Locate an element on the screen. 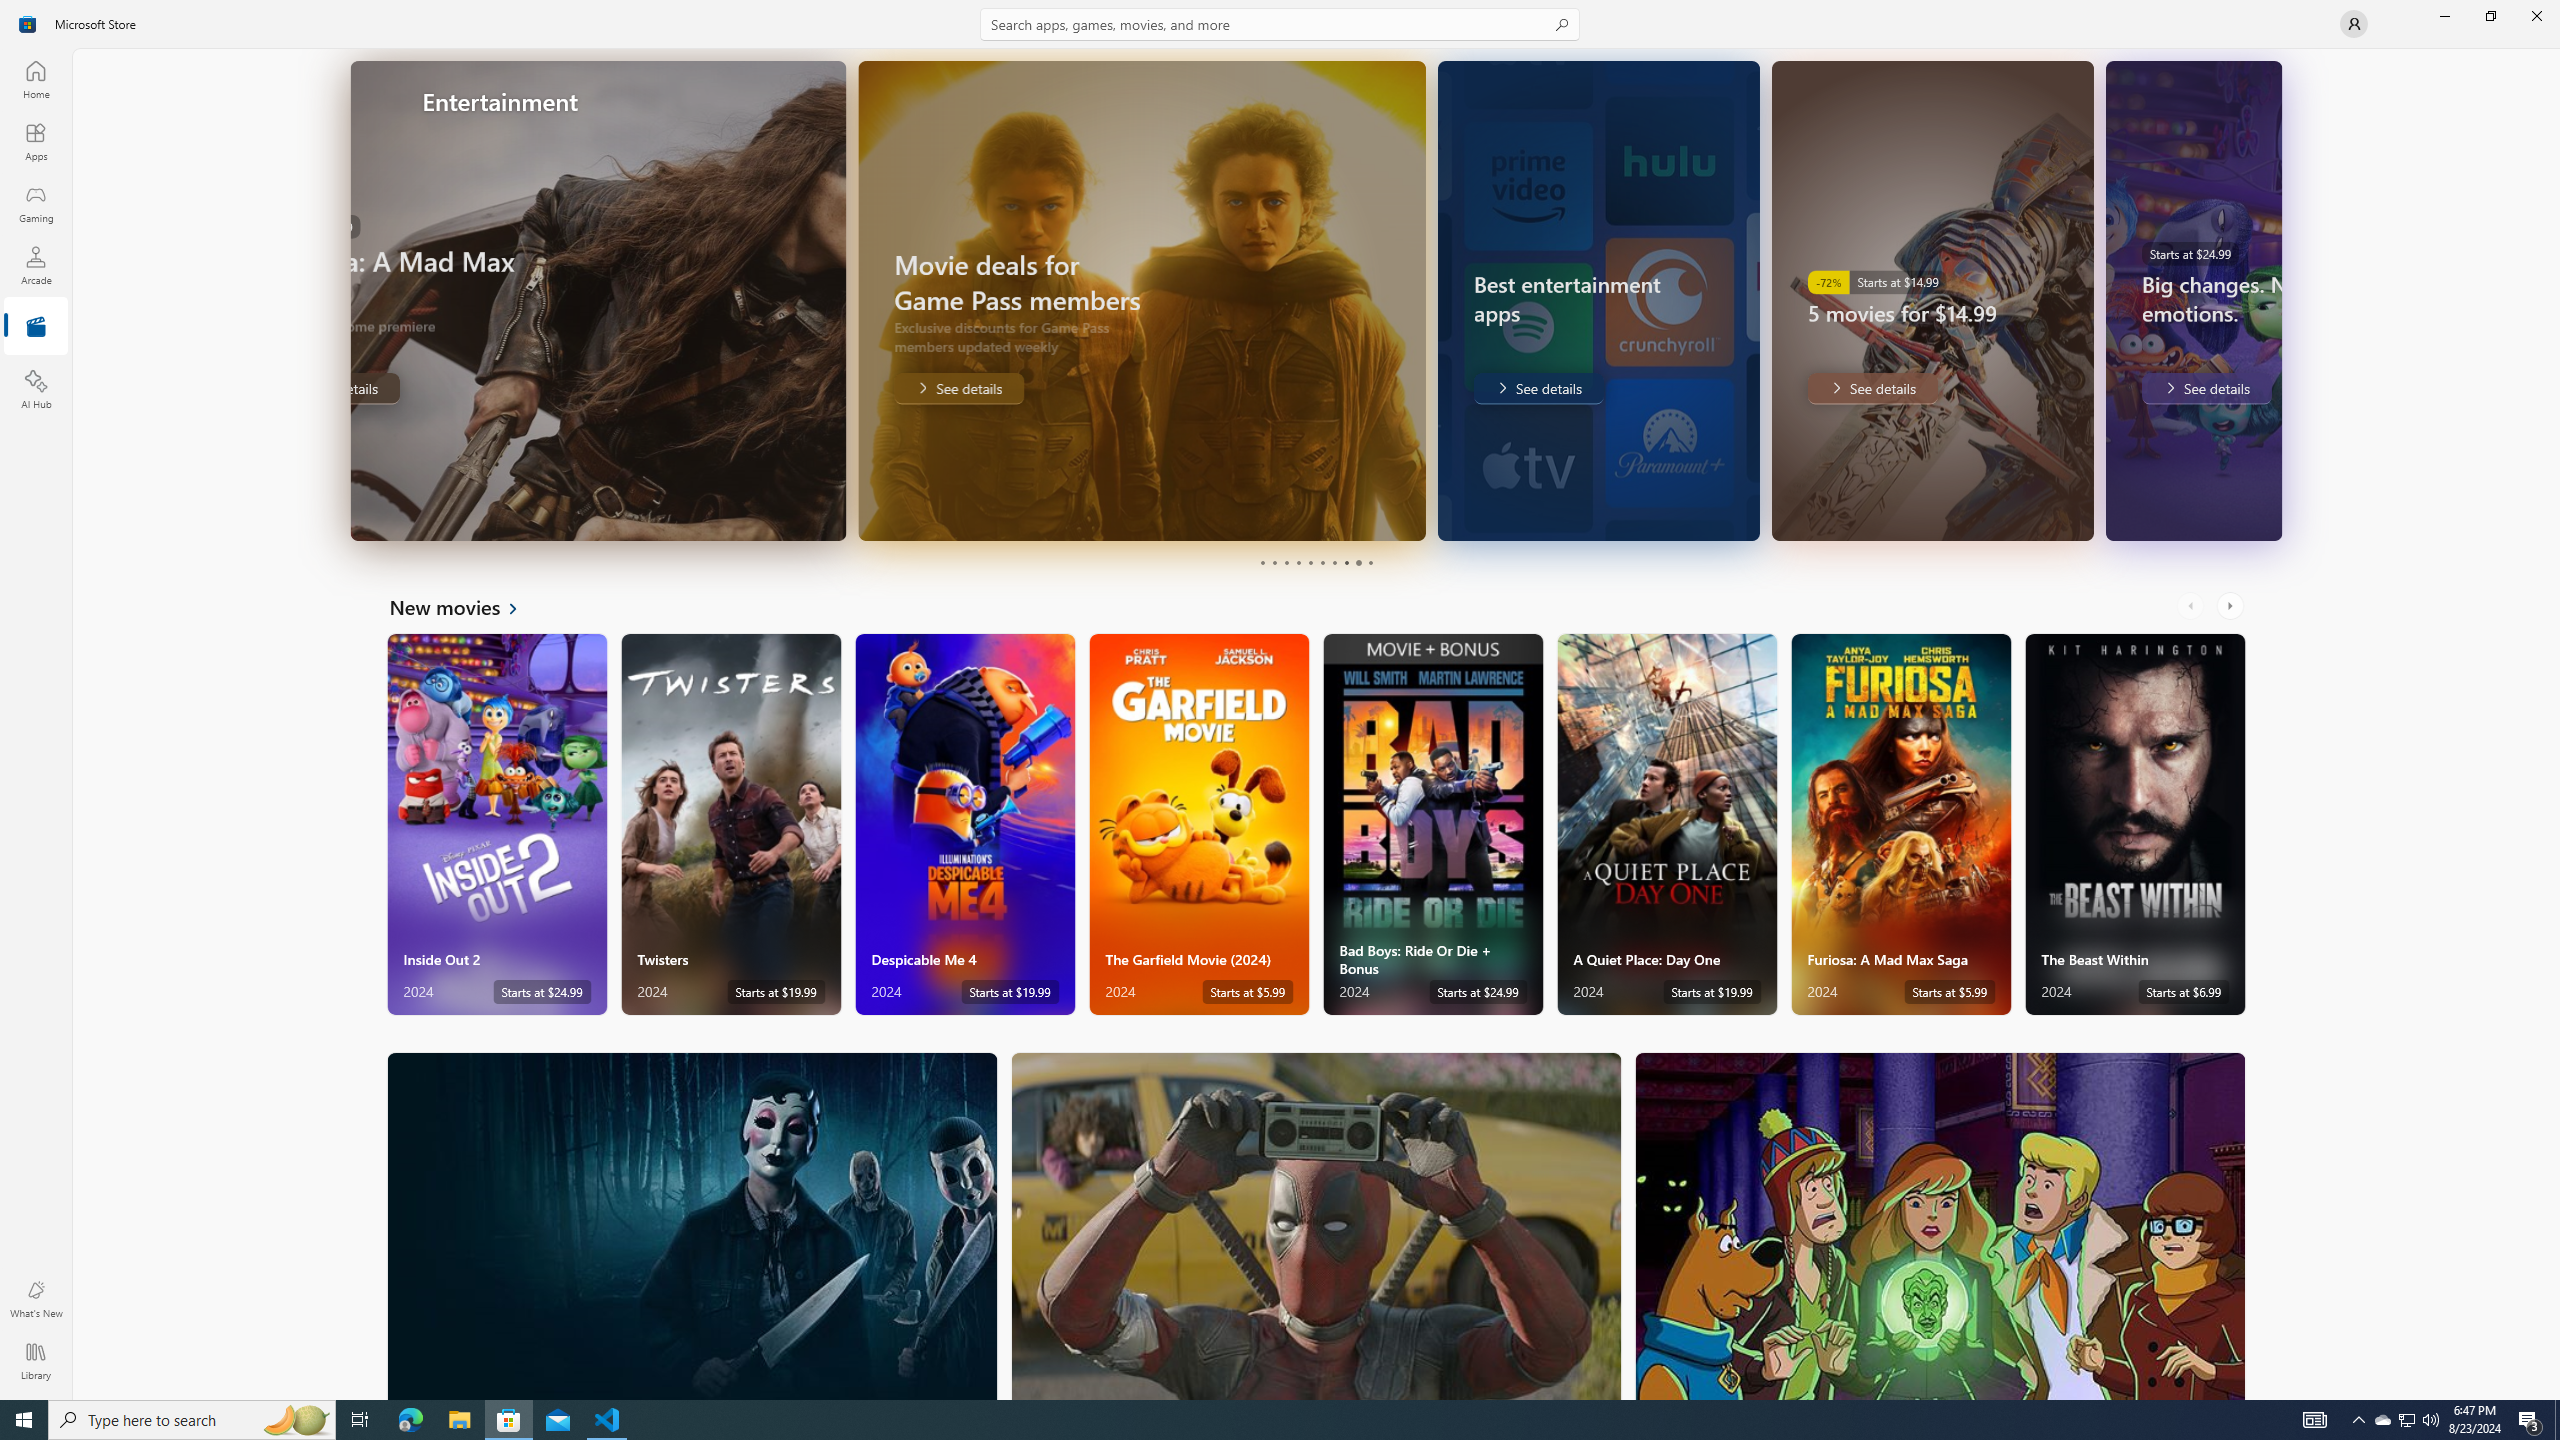 The width and height of the screenshot is (2560, 1440). AutomationID: PosterImage is located at coordinates (1940, 1226).